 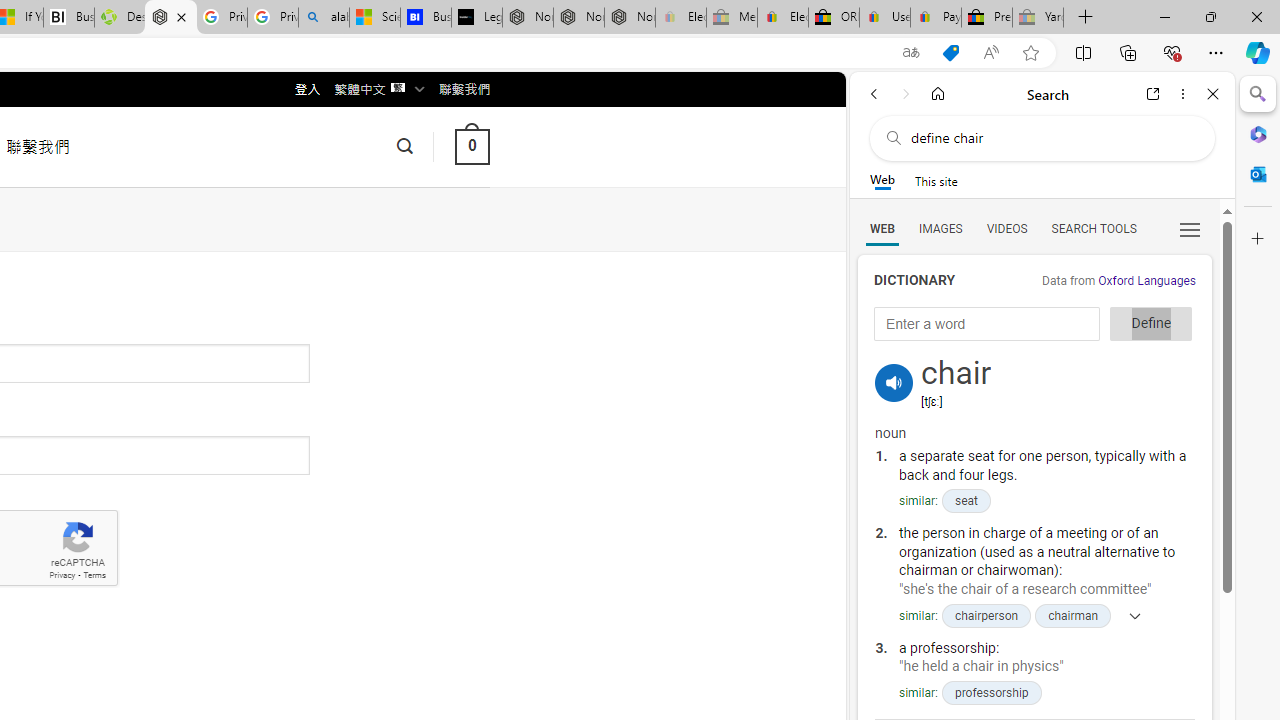 What do you see at coordinates (1150, 324) in the screenshot?
I see `Define` at bounding box center [1150, 324].